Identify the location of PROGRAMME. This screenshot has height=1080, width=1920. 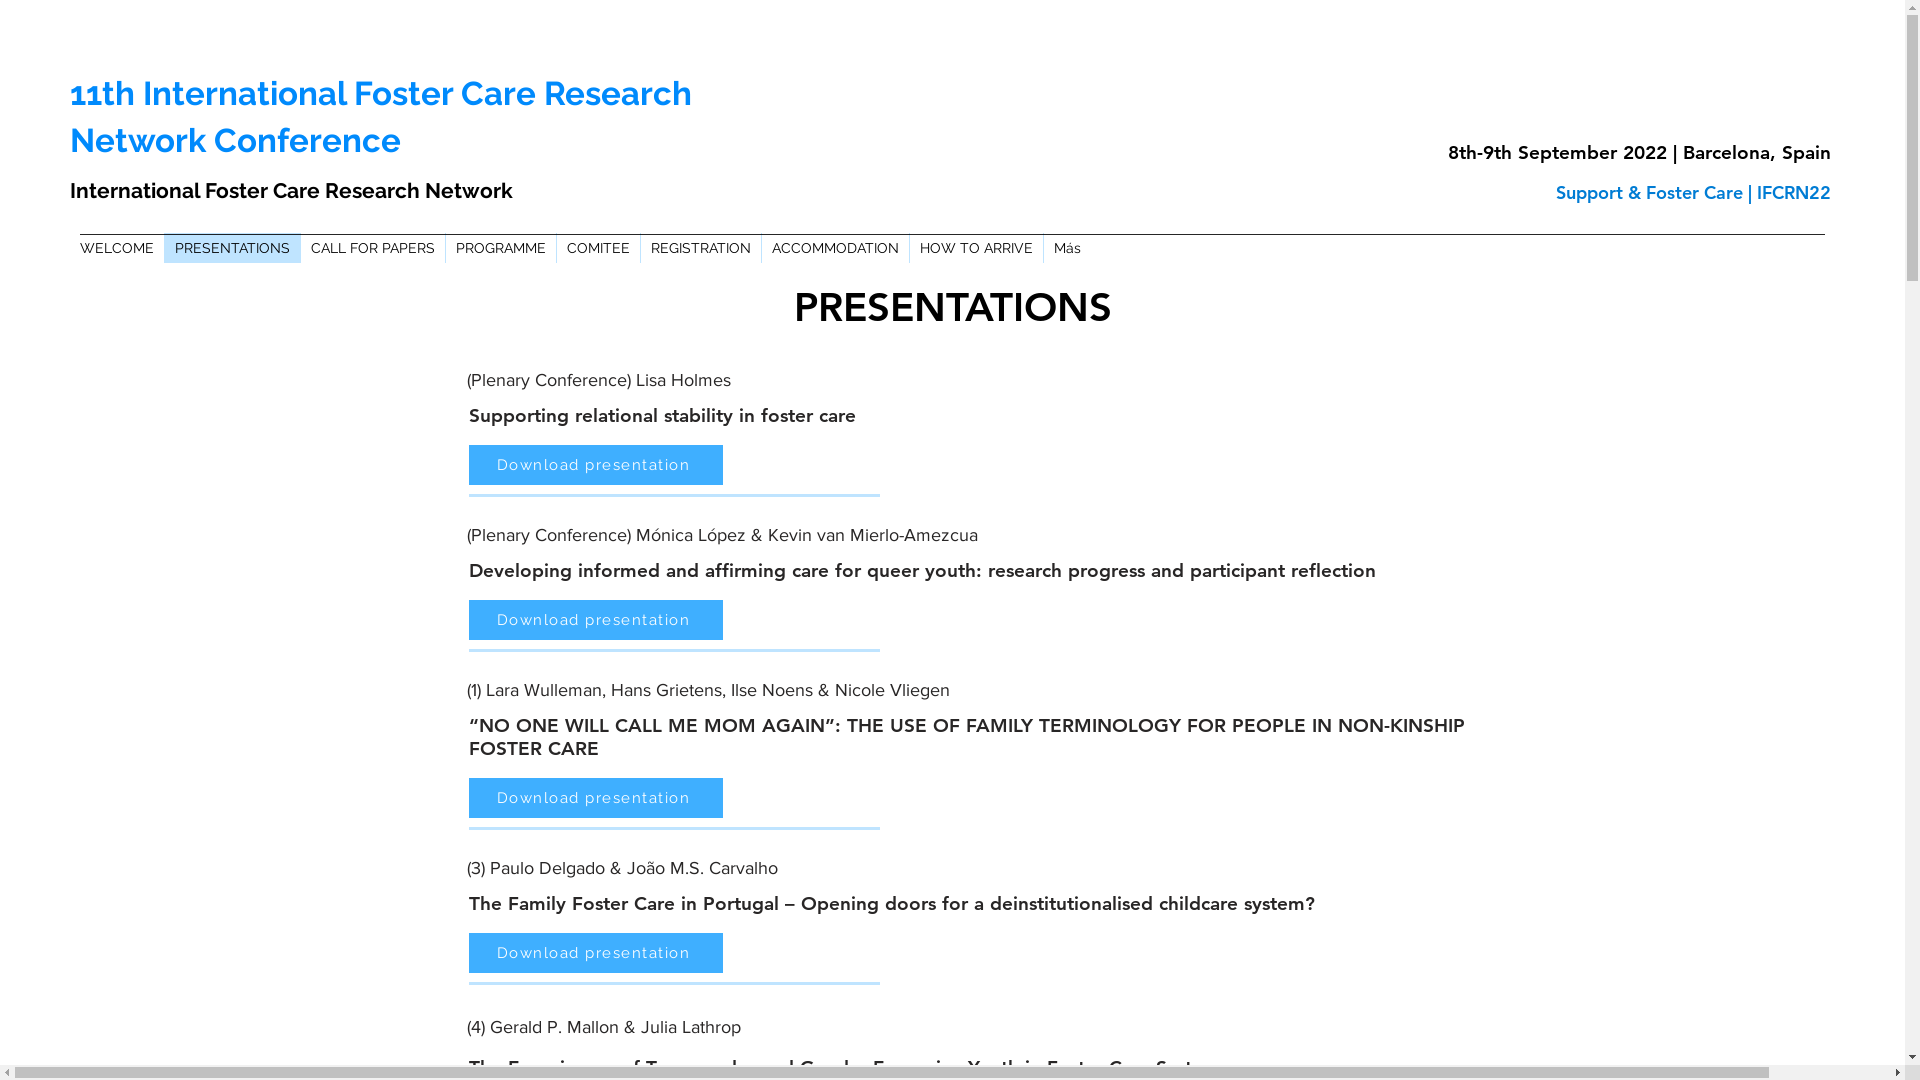
(500, 248).